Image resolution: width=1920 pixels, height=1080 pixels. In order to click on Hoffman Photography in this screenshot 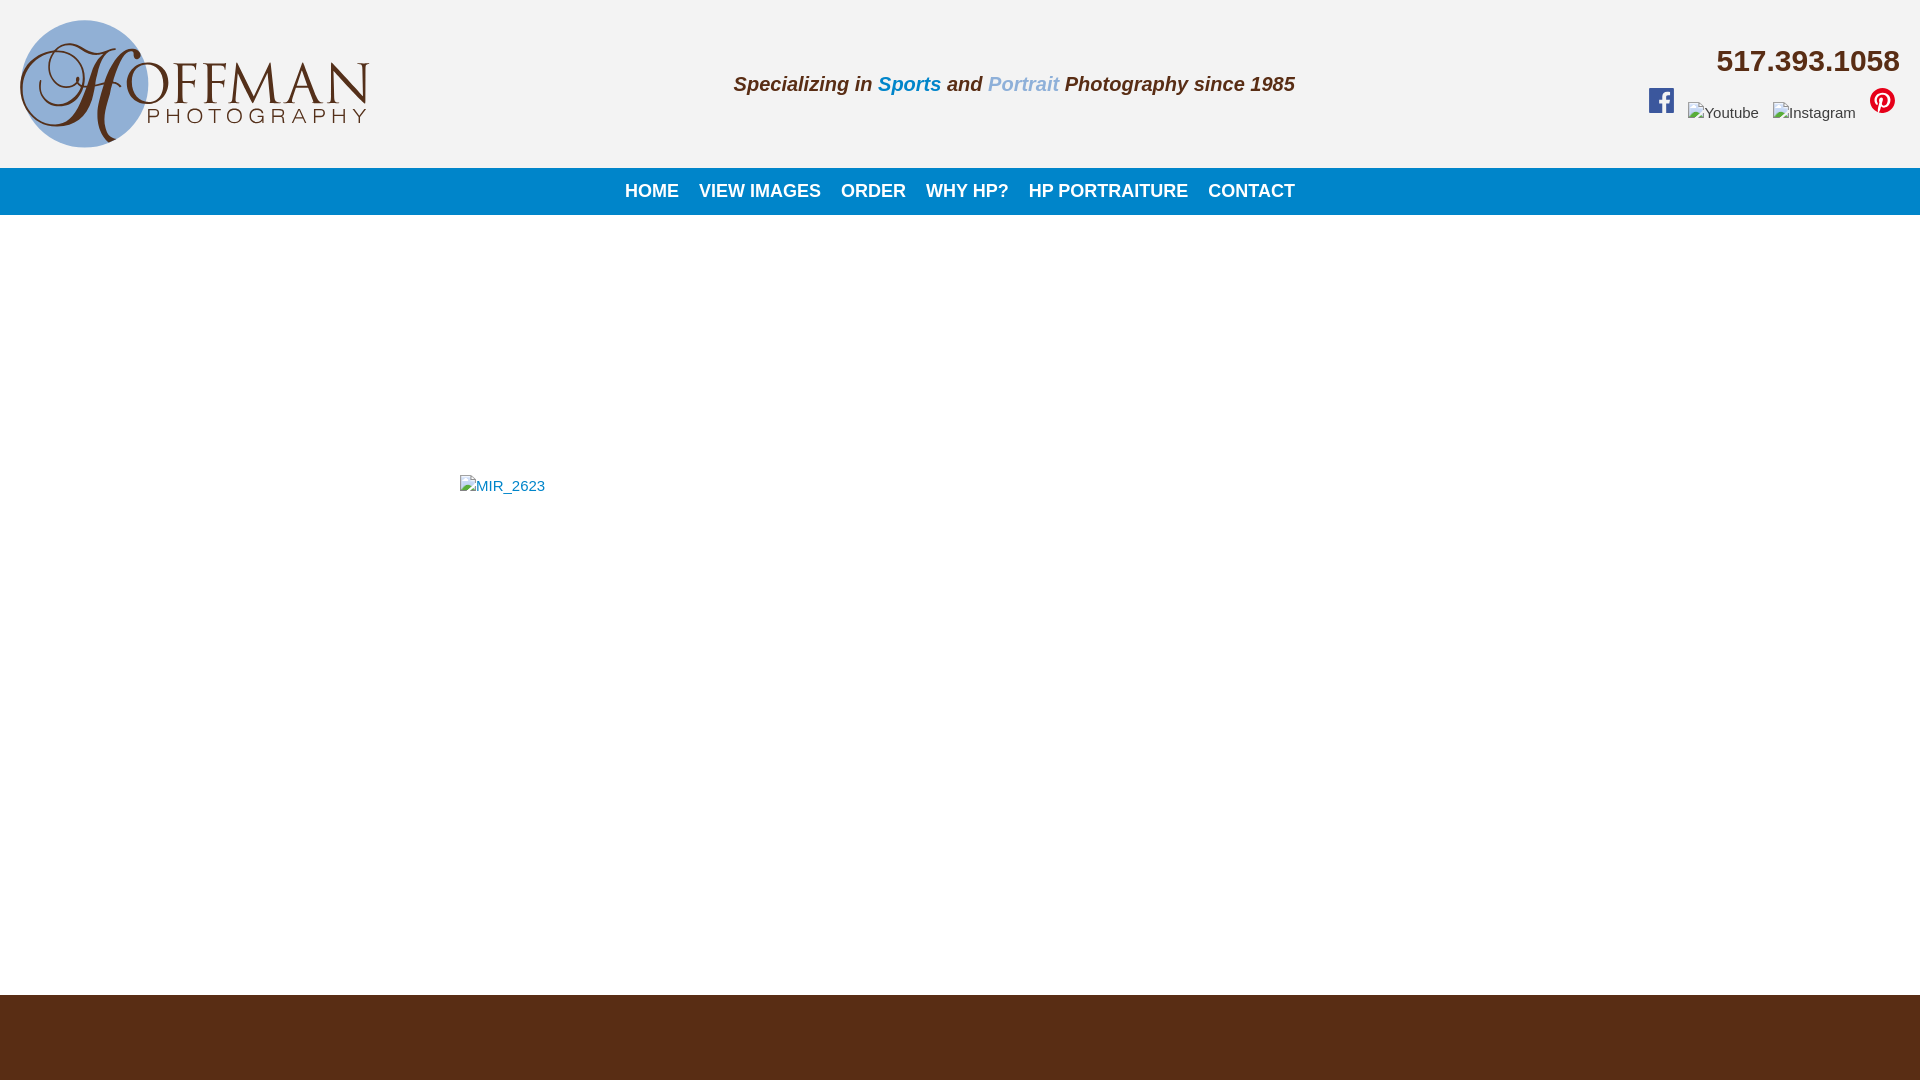, I will do `click(478, 97)`.